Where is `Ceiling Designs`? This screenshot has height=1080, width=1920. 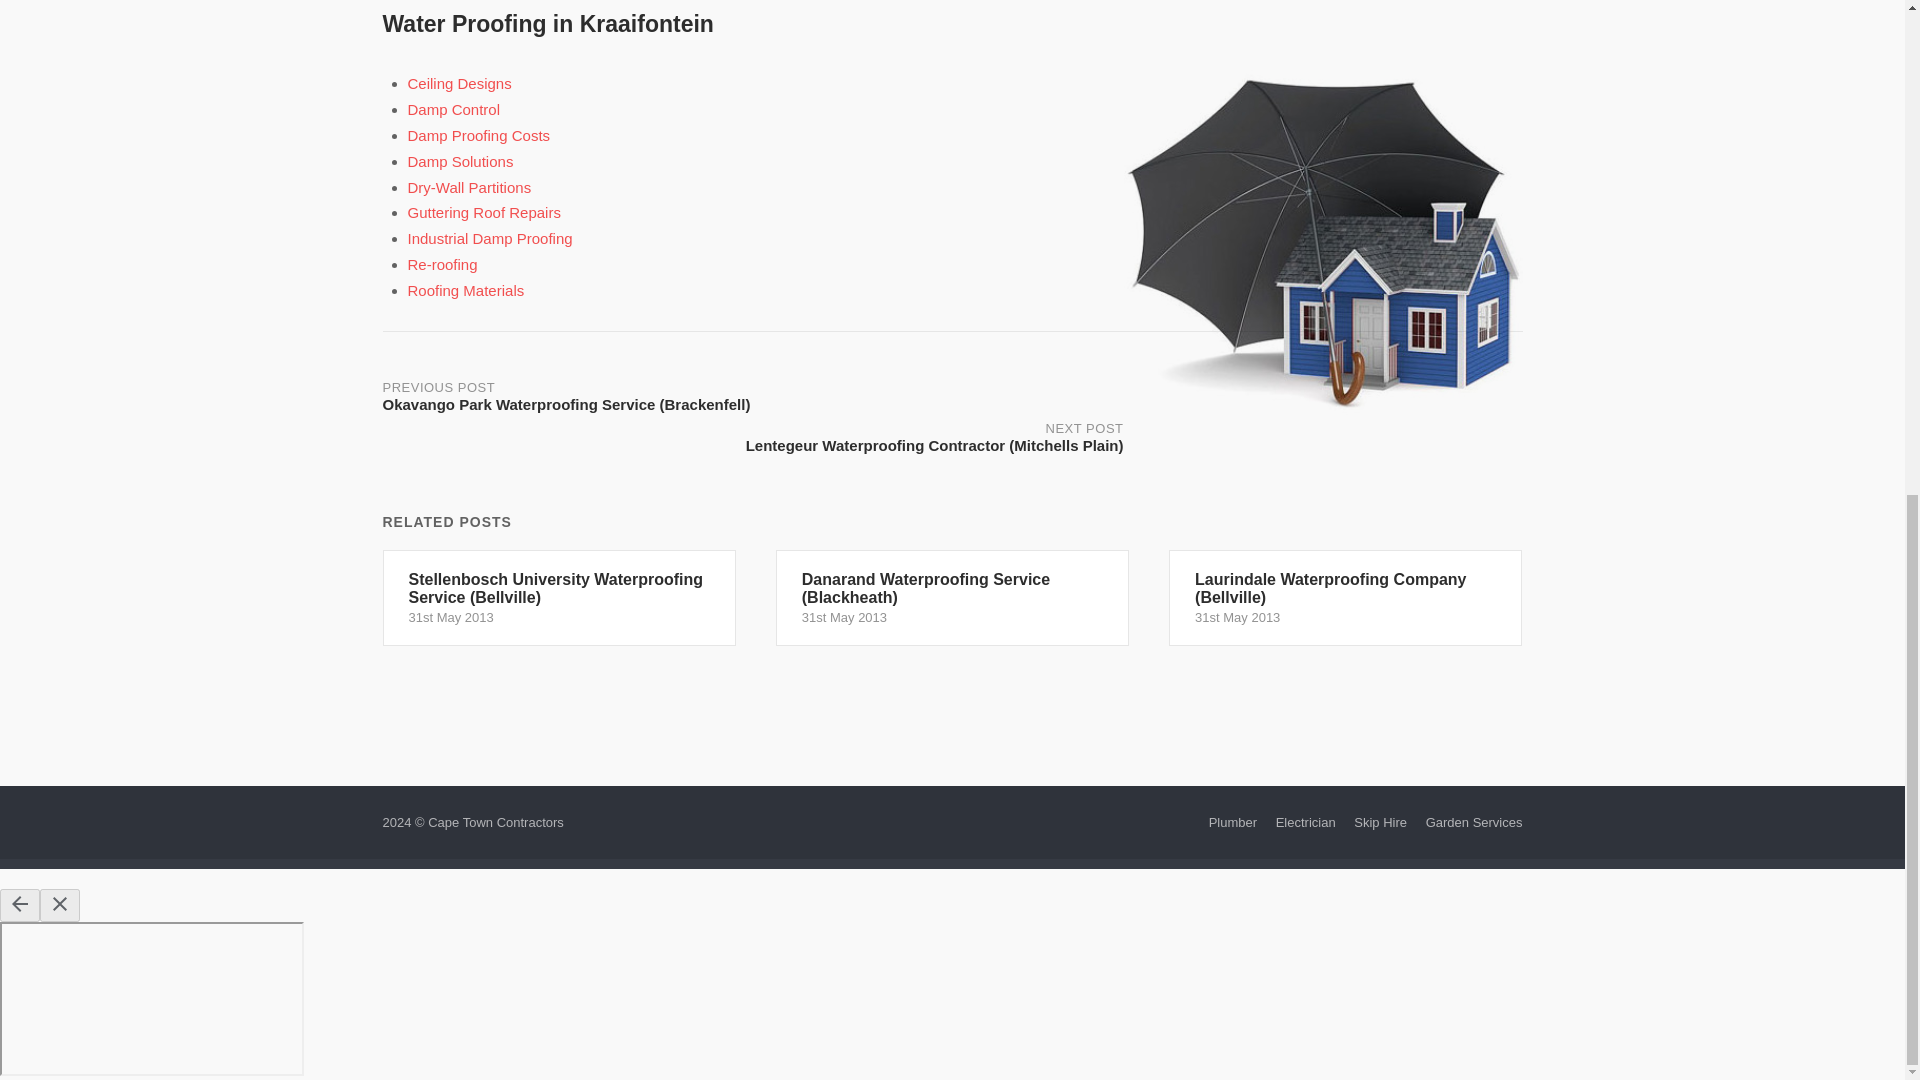 Ceiling Designs is located at coordinates (460, 82).